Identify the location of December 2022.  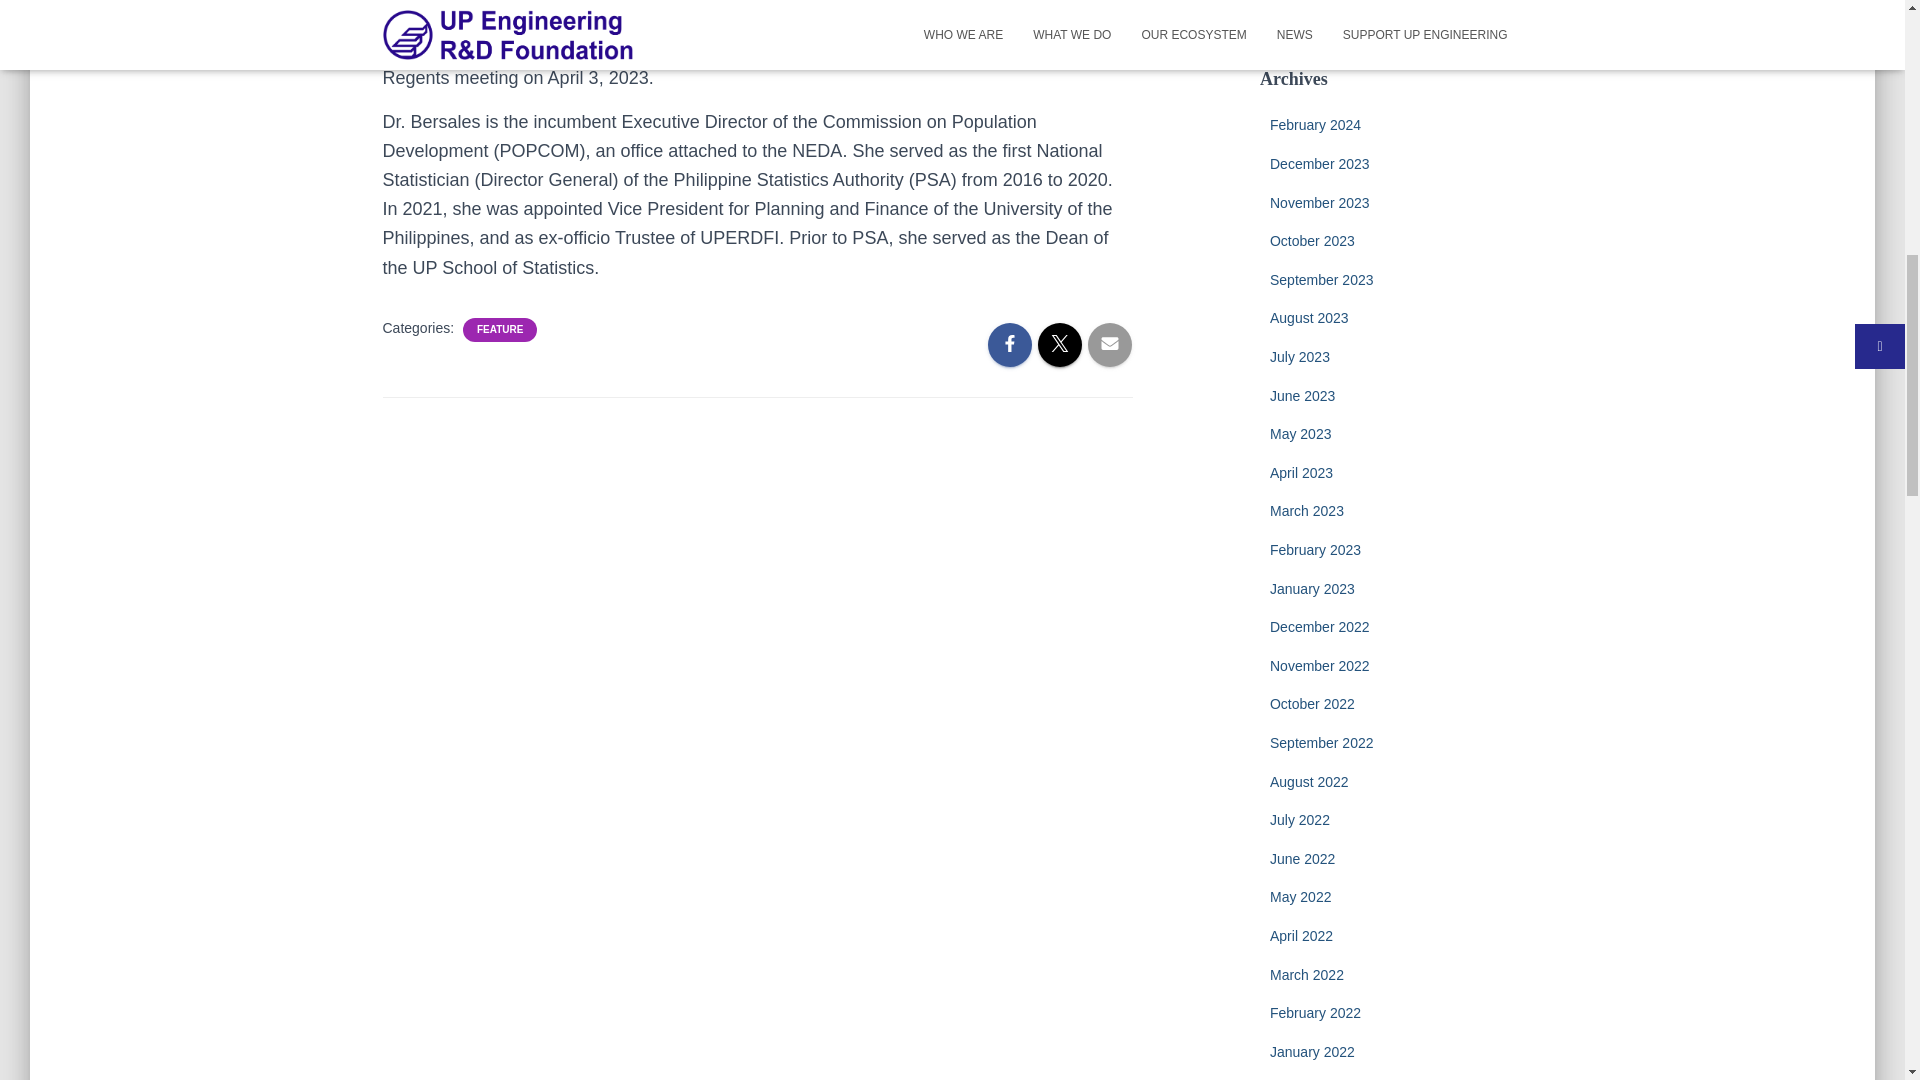
(1320, 626).